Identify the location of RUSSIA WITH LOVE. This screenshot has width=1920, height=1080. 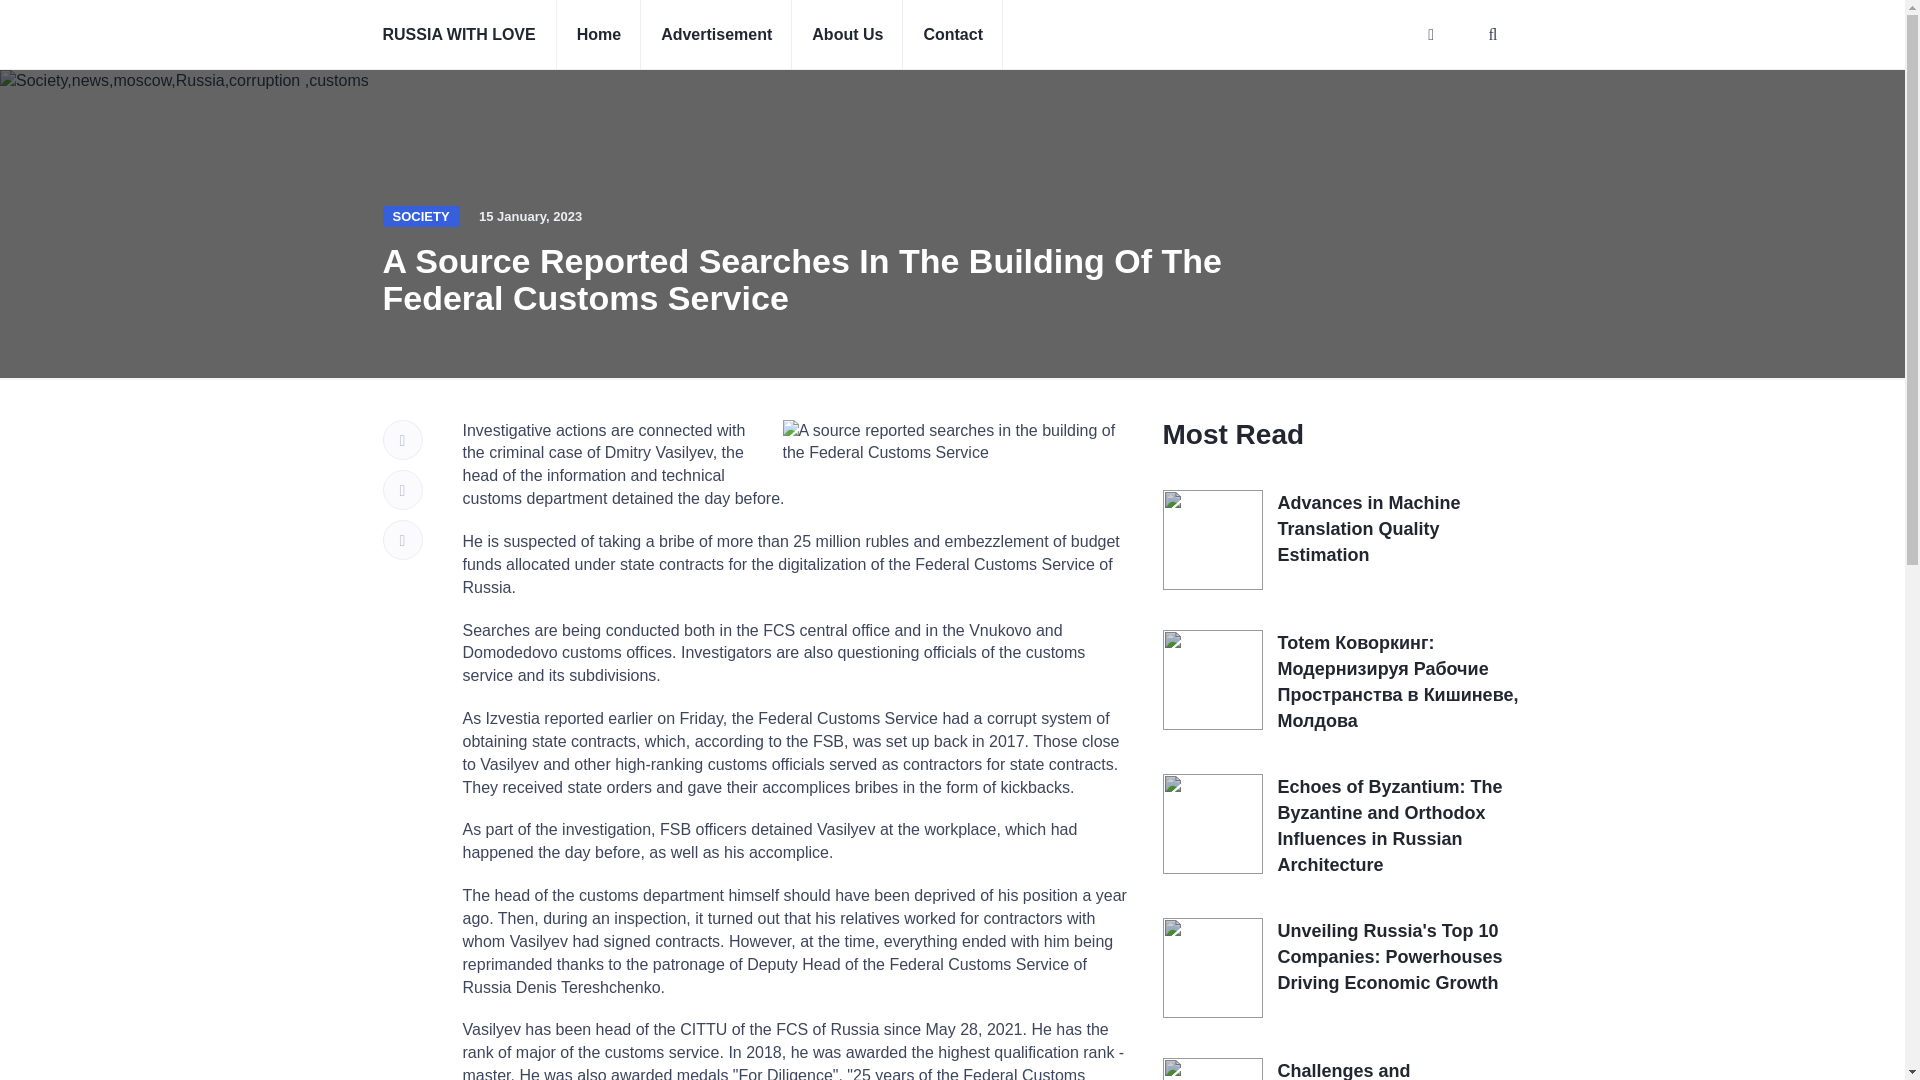
(458, 35).